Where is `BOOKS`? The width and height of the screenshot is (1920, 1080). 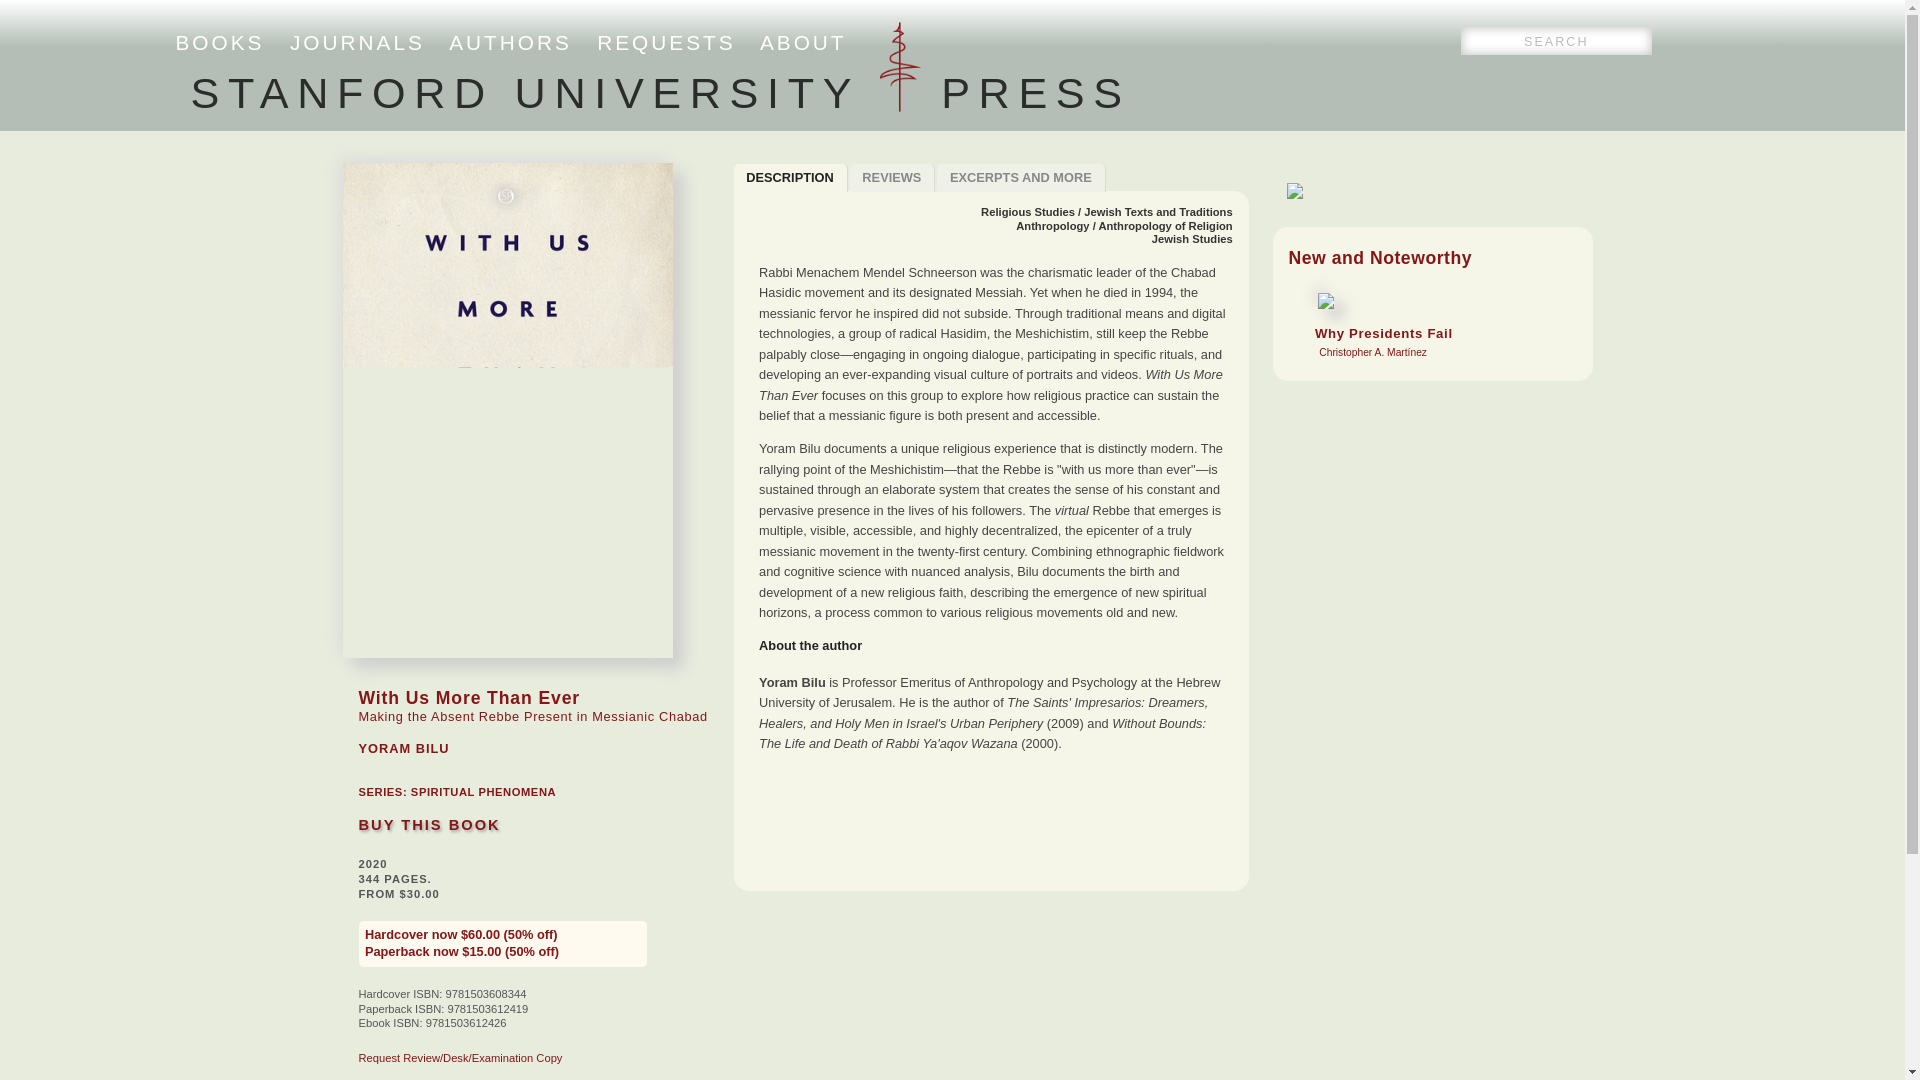 BOOKS is located at coordinates (510, 42).